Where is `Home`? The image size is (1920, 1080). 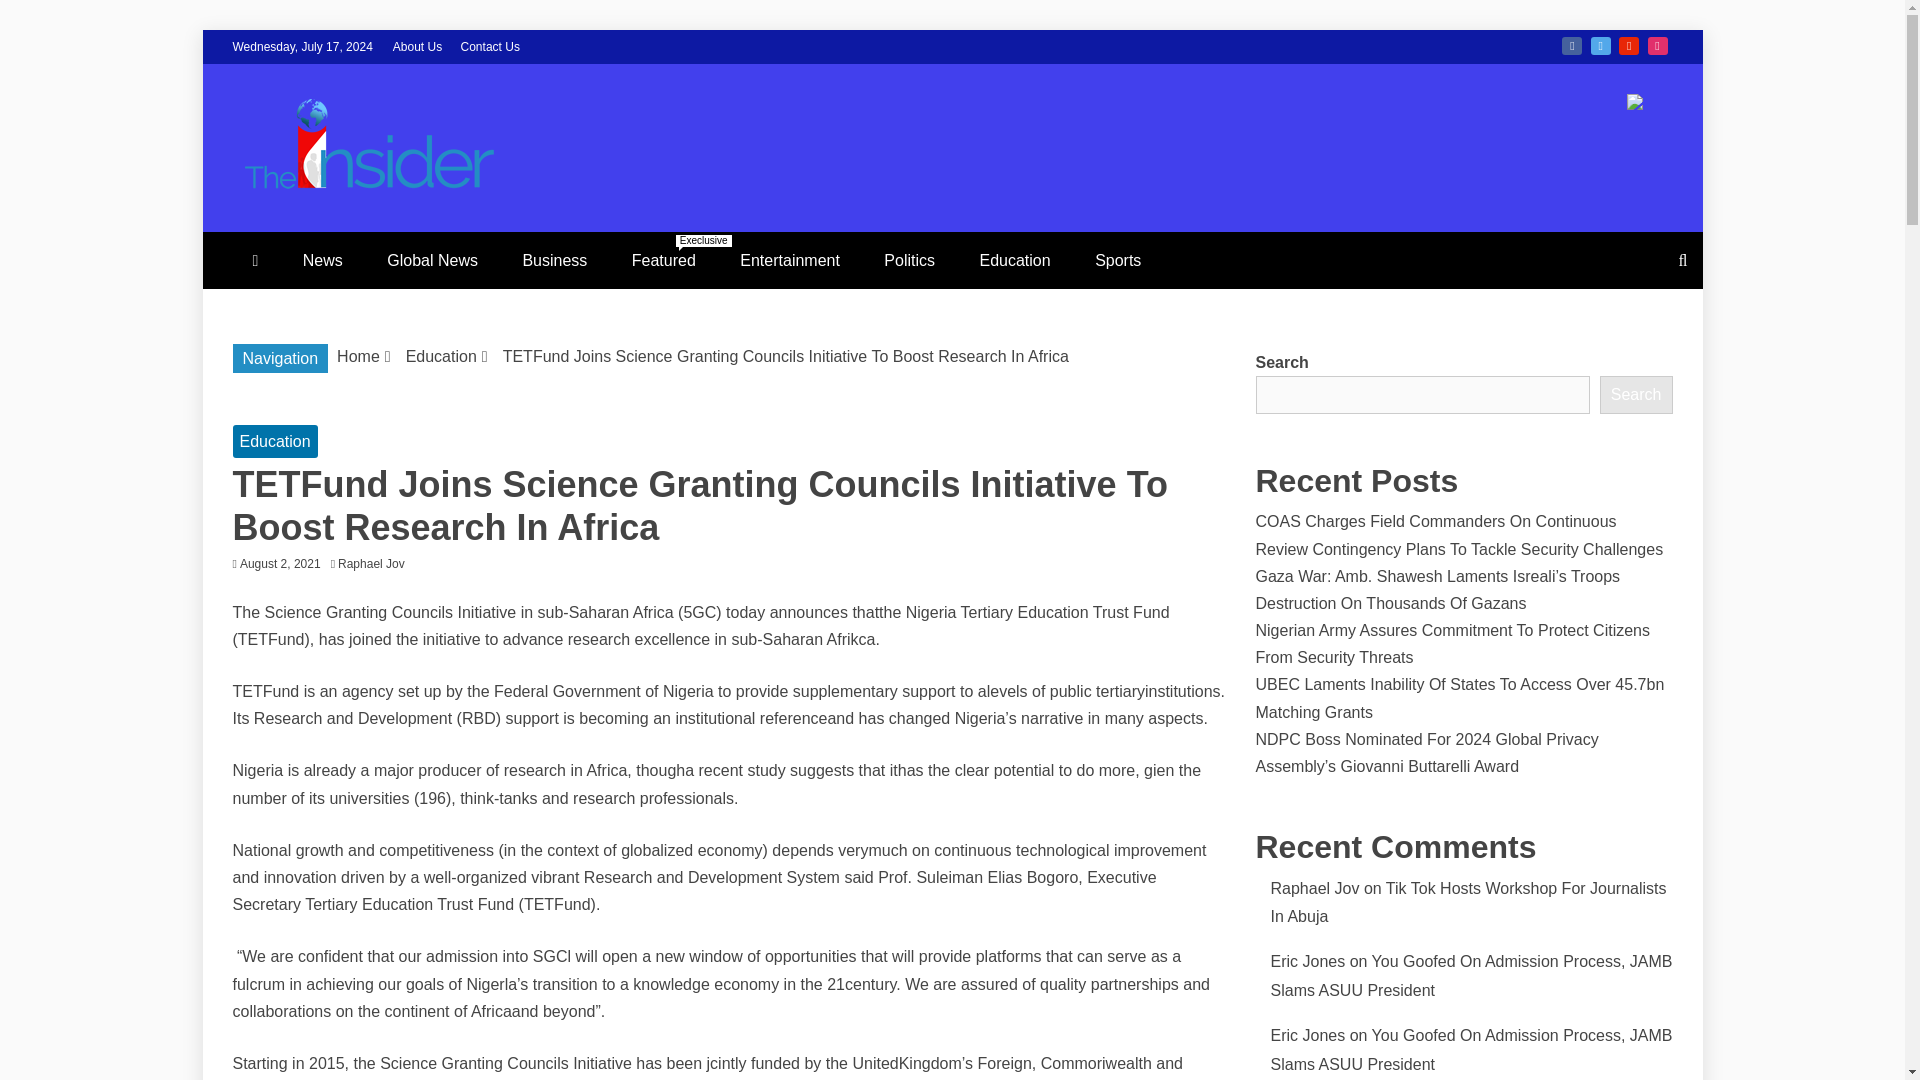 Home is located at coordinates (358, 356).